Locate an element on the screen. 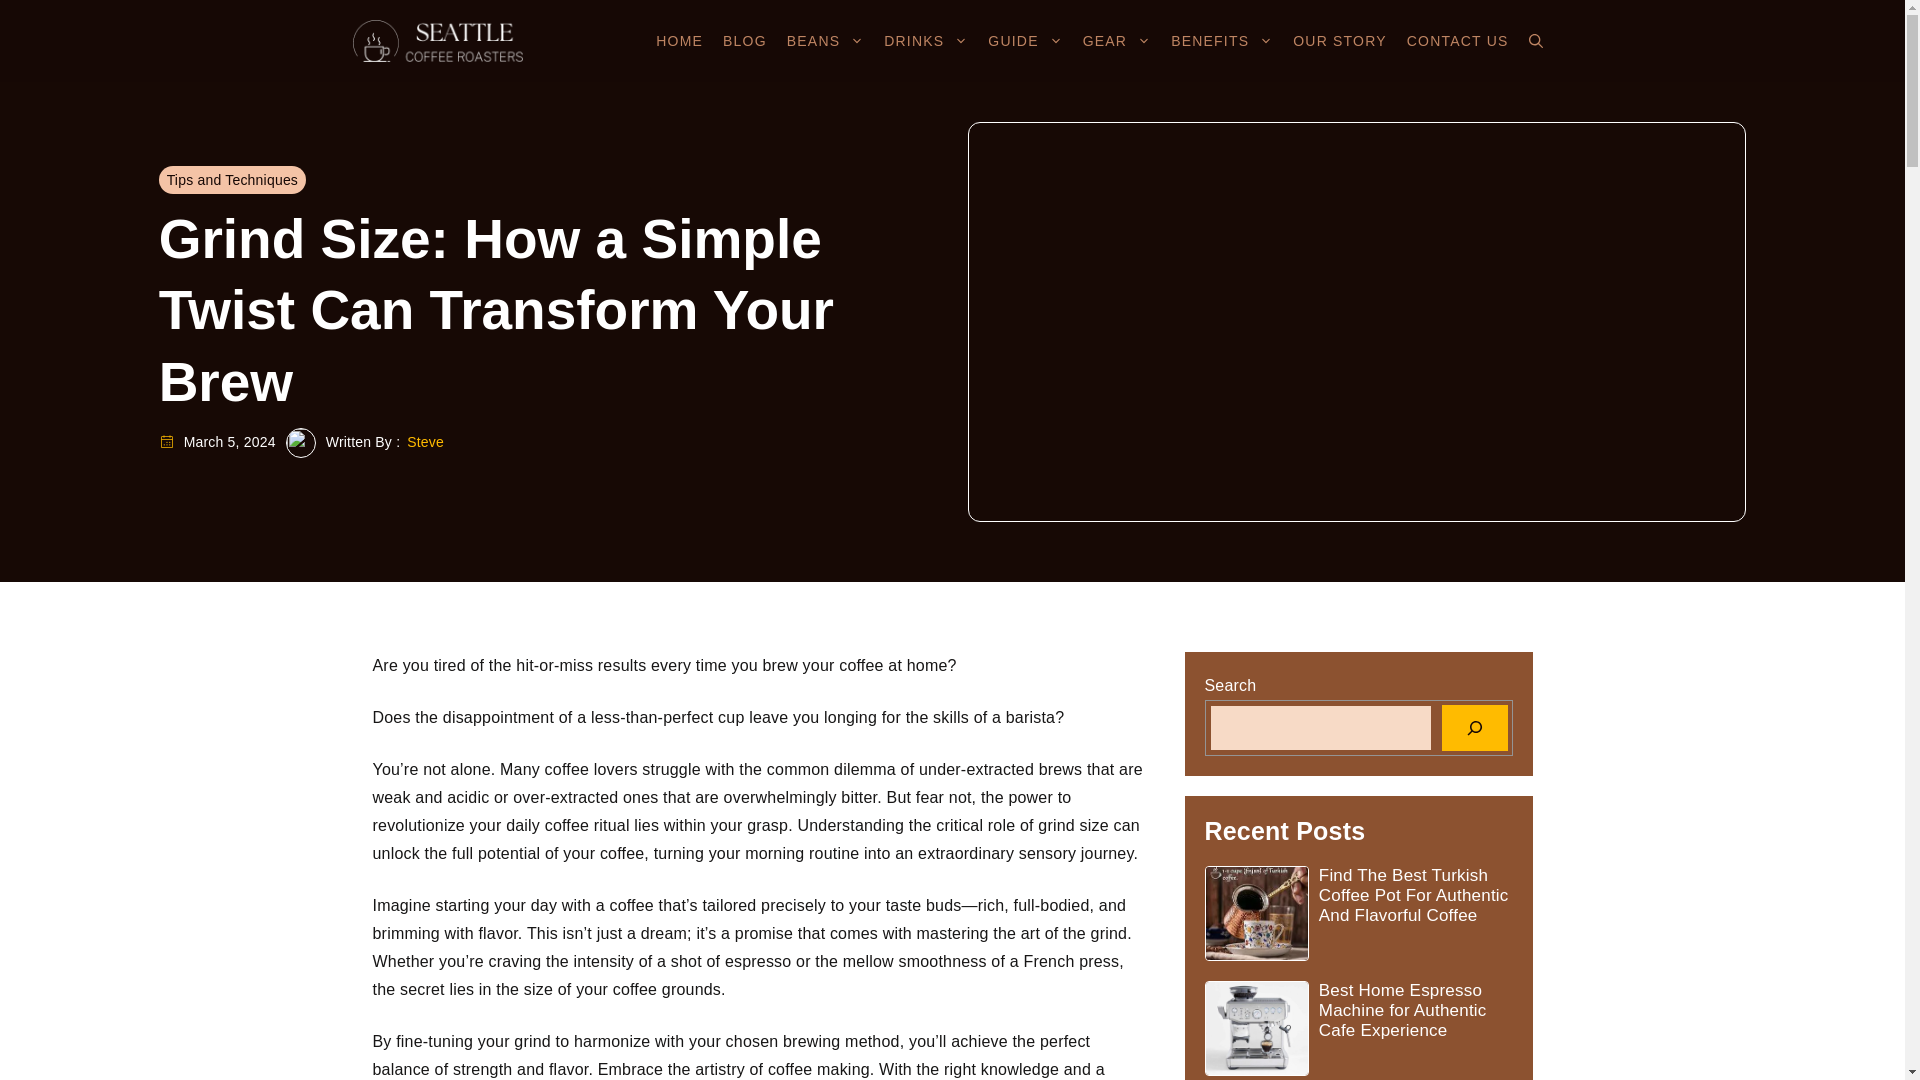  BEANS is located at coordinates (825, 40).